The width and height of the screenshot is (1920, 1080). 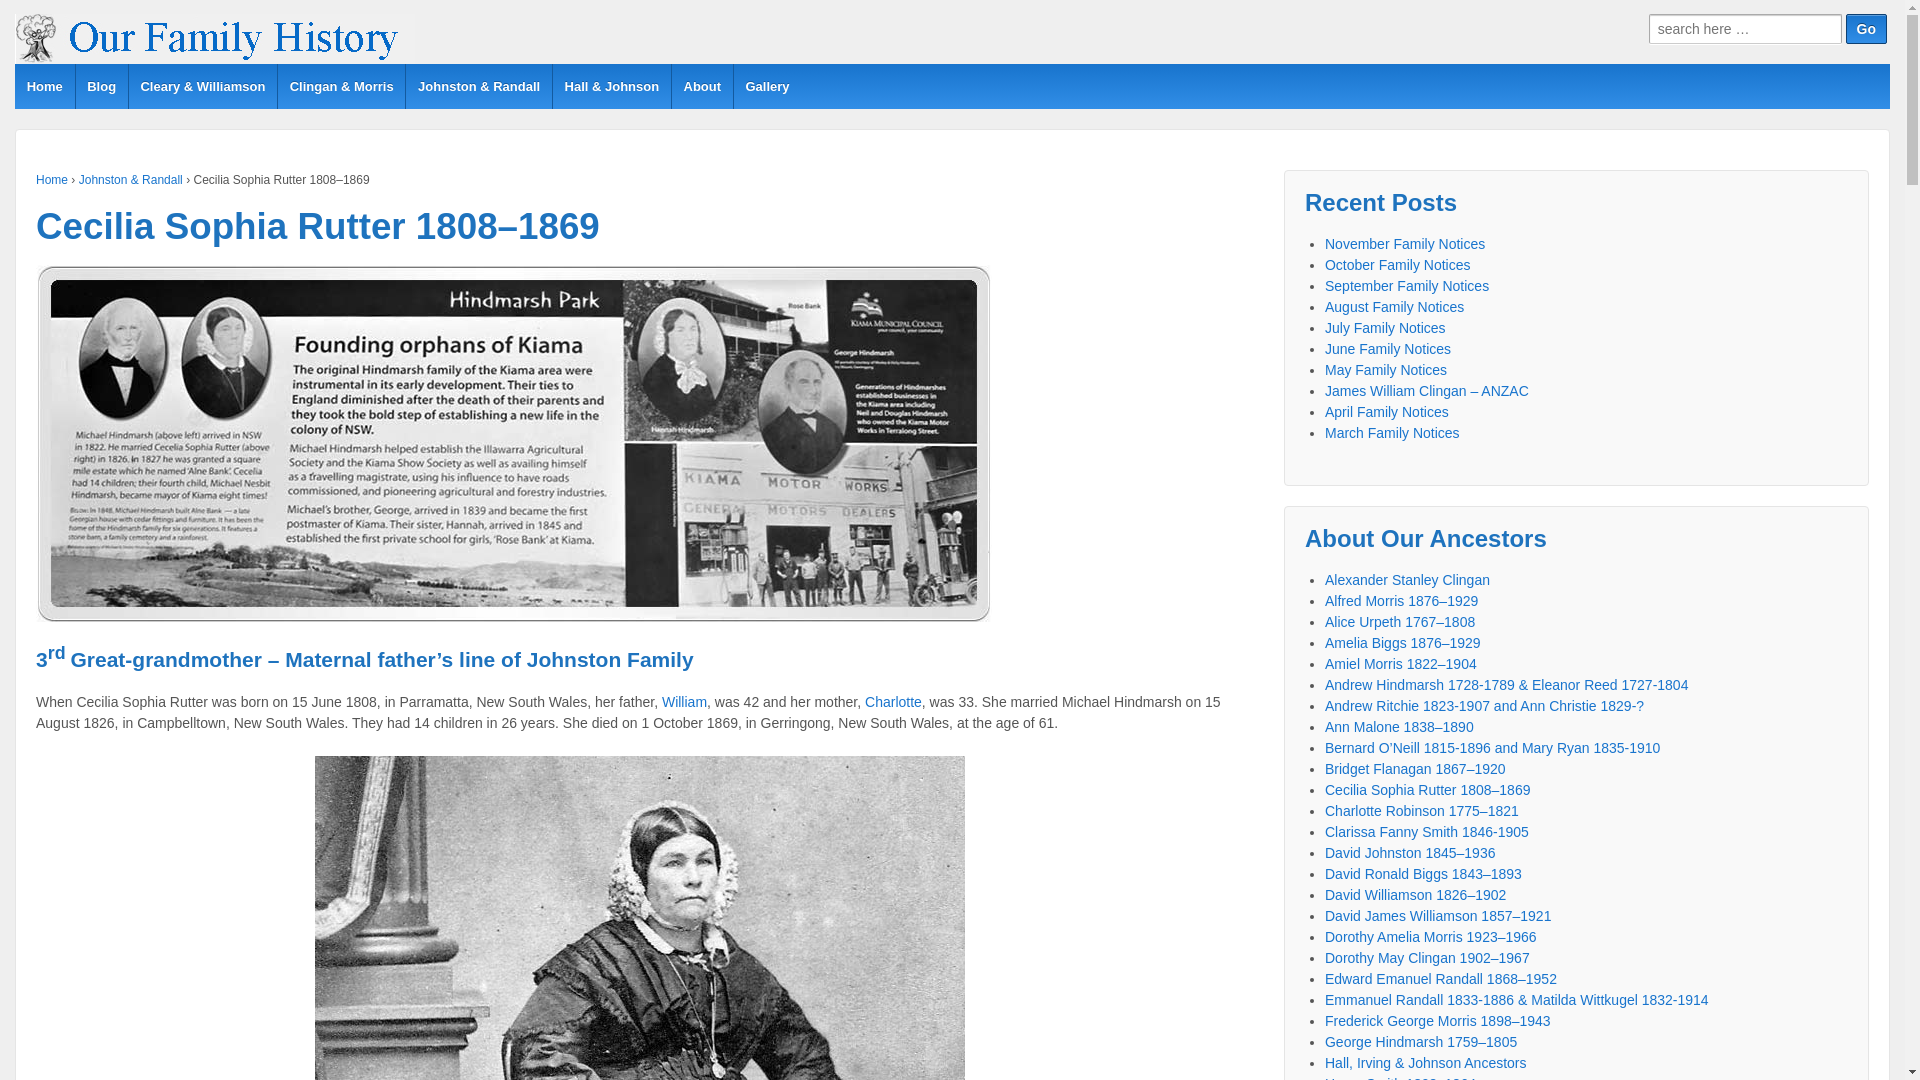 I want to click on Alexander Stanley Clingan, so click(x=1408, y=580).